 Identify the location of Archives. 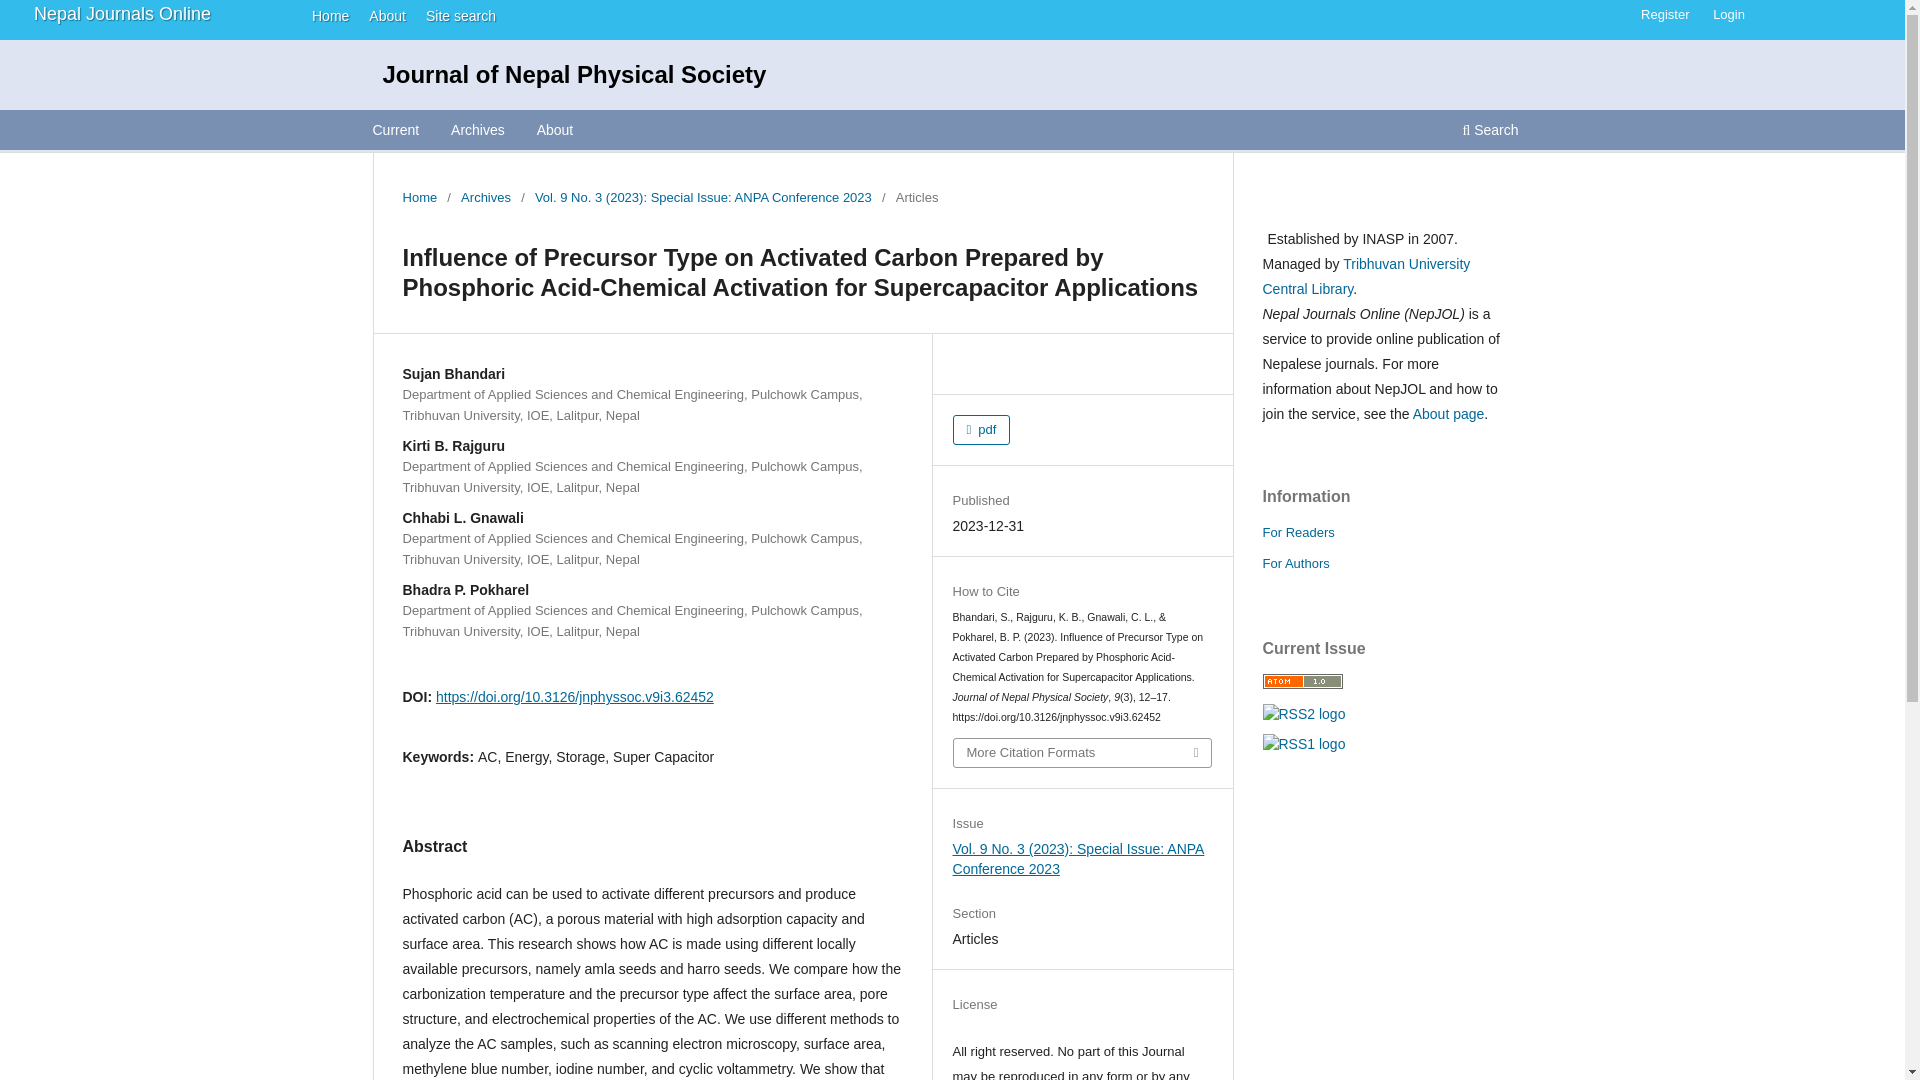
(478, 132).